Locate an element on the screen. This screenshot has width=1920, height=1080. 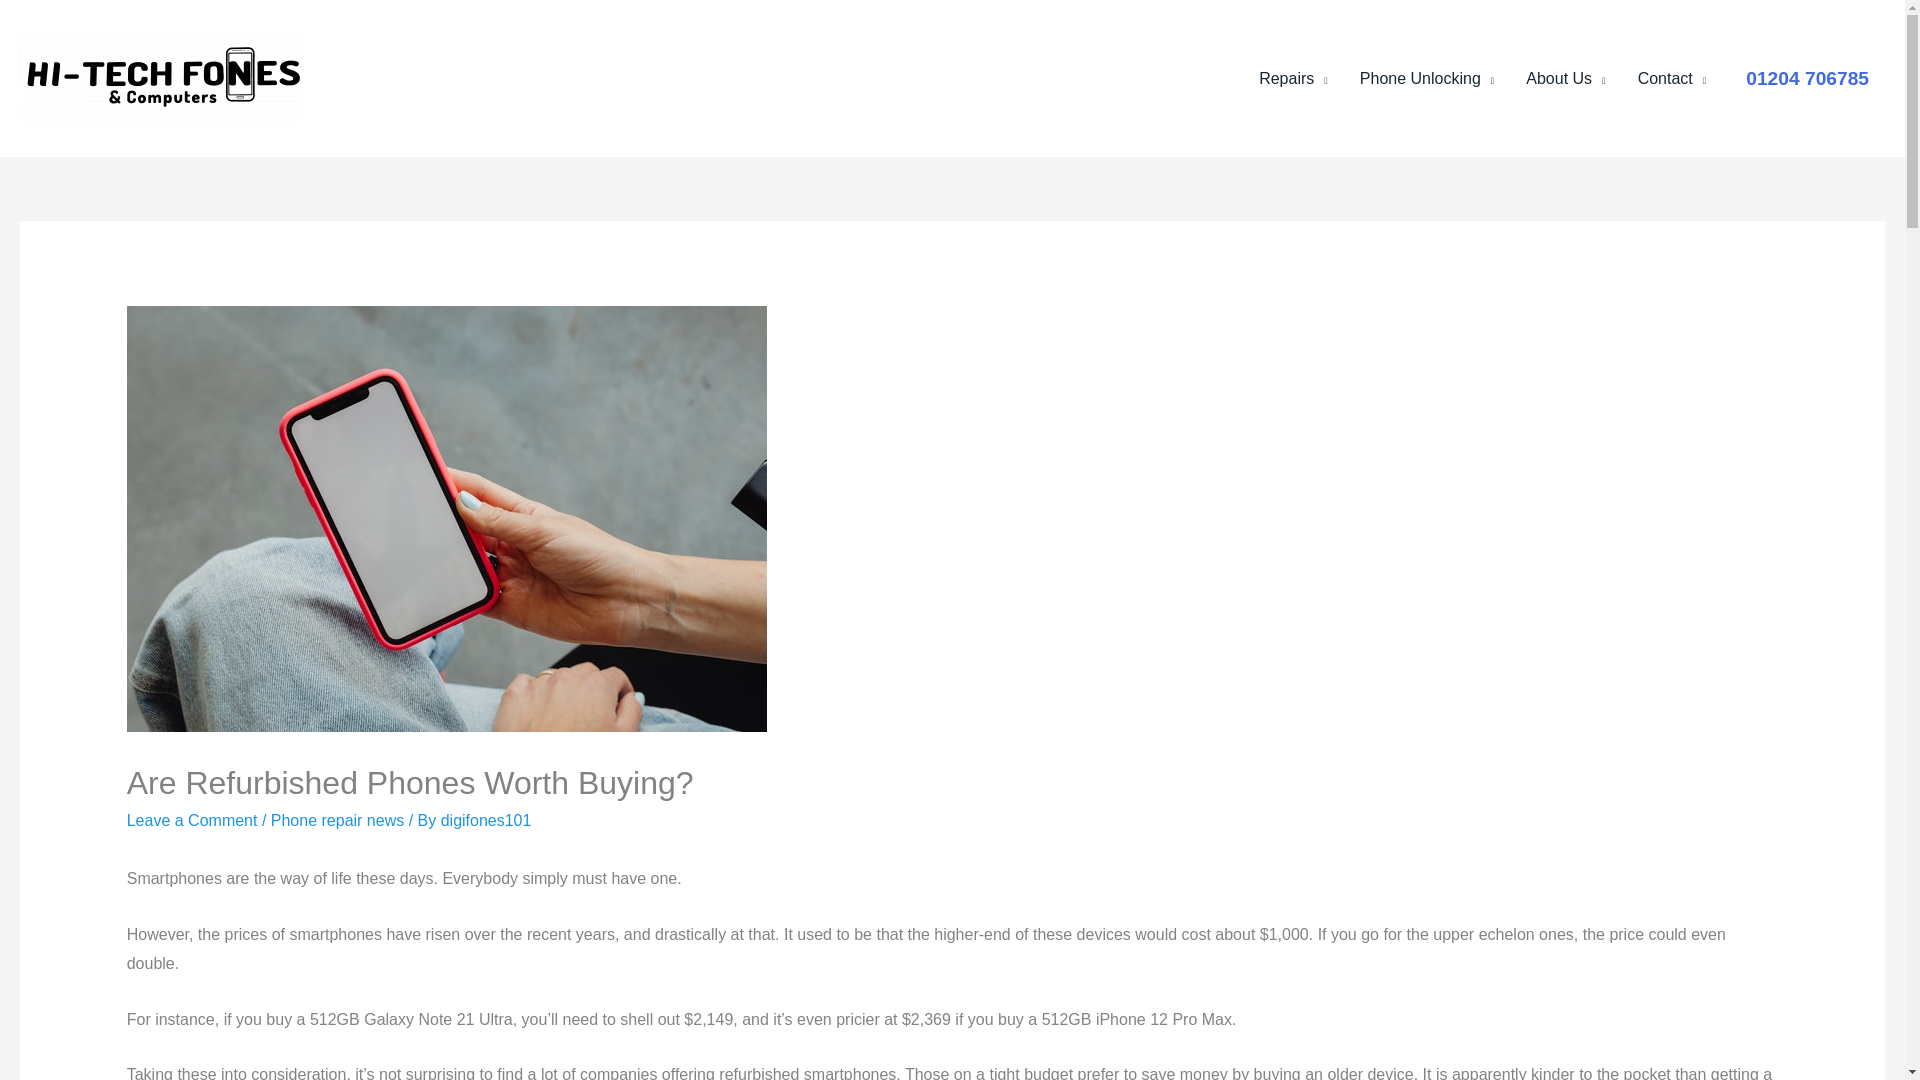
About Us is located at coordinates (1564, 78).